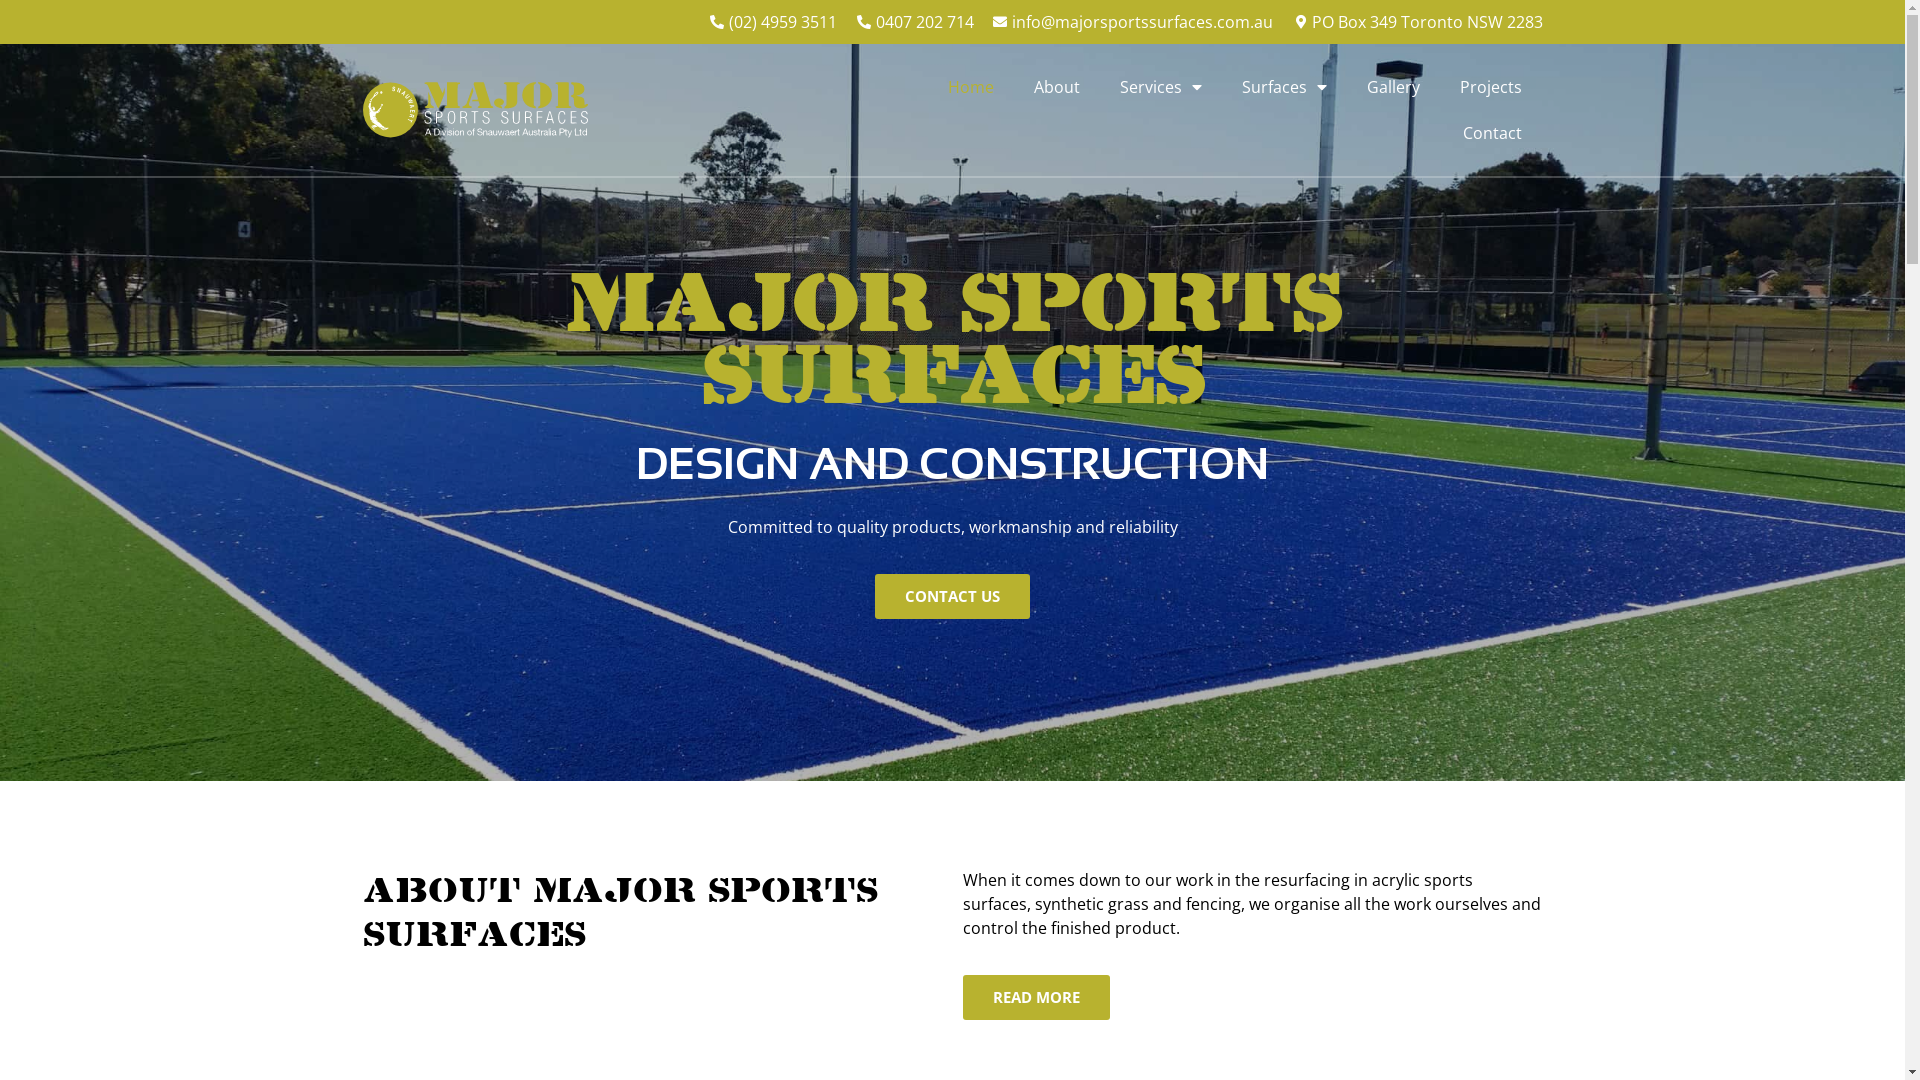  What do you see at coordinates (772, 22) in the screenshot?
I see `(02) 4959 3511` at bounding box center [772, 22].